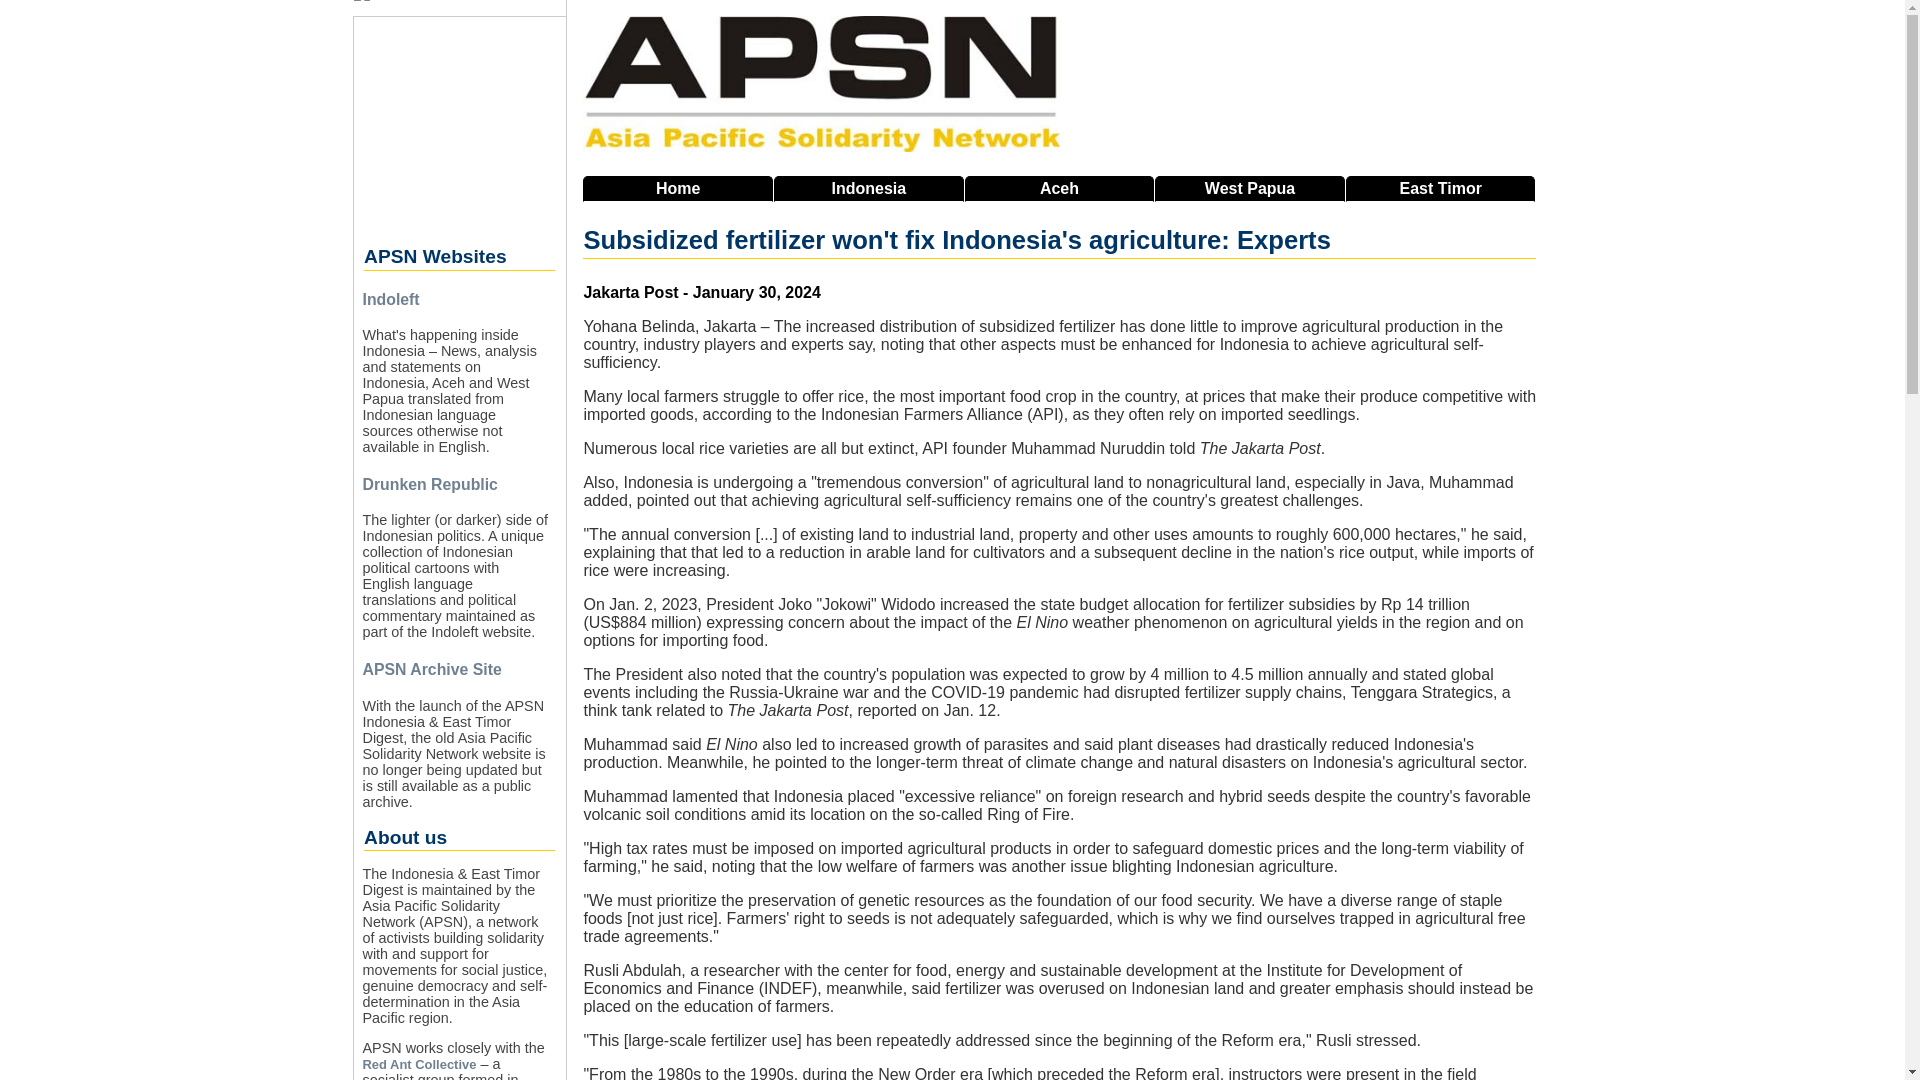 This screenshot has width=1920, height=1080. Describe the element at coordinates (1440, 188) in the screenshot. I see `East Timor` at that location.